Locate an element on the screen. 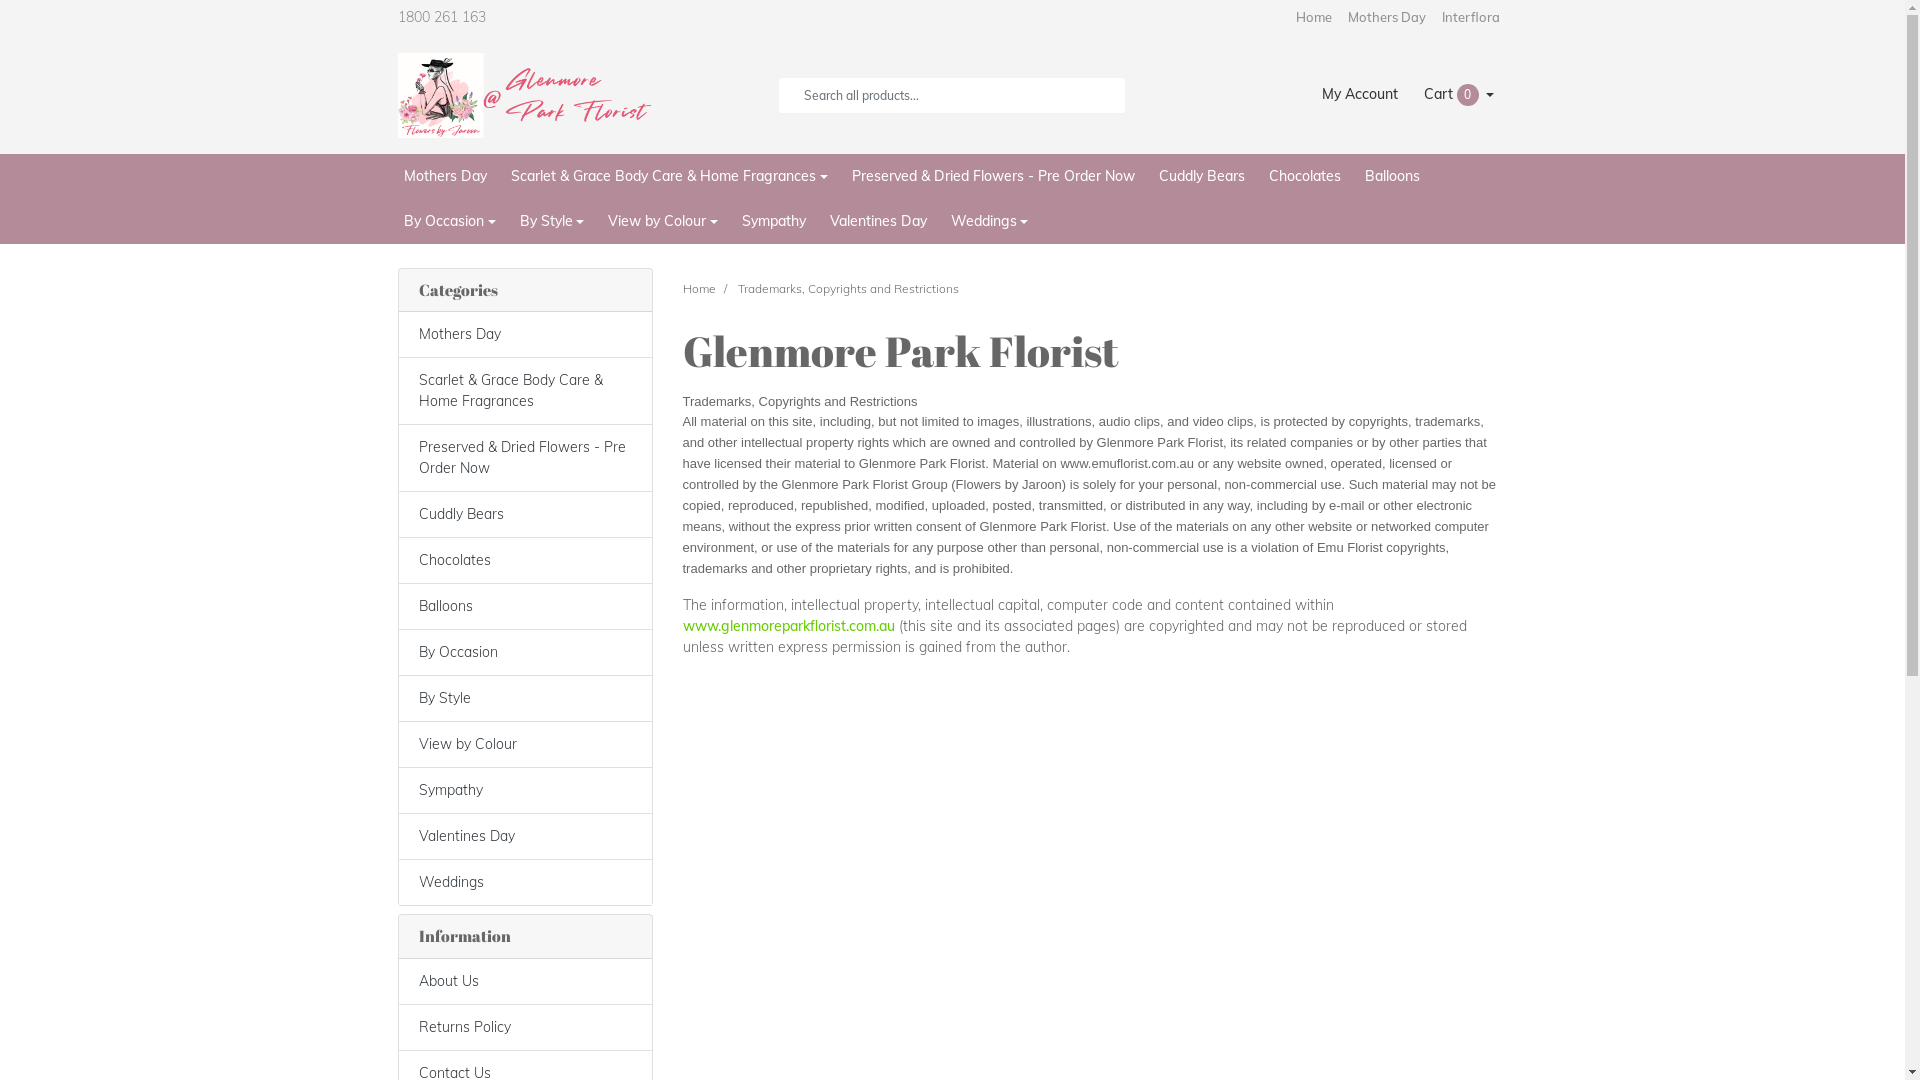 This screenshot has width=1920, height=1080. Balloons is located at coordinates (524, 606).